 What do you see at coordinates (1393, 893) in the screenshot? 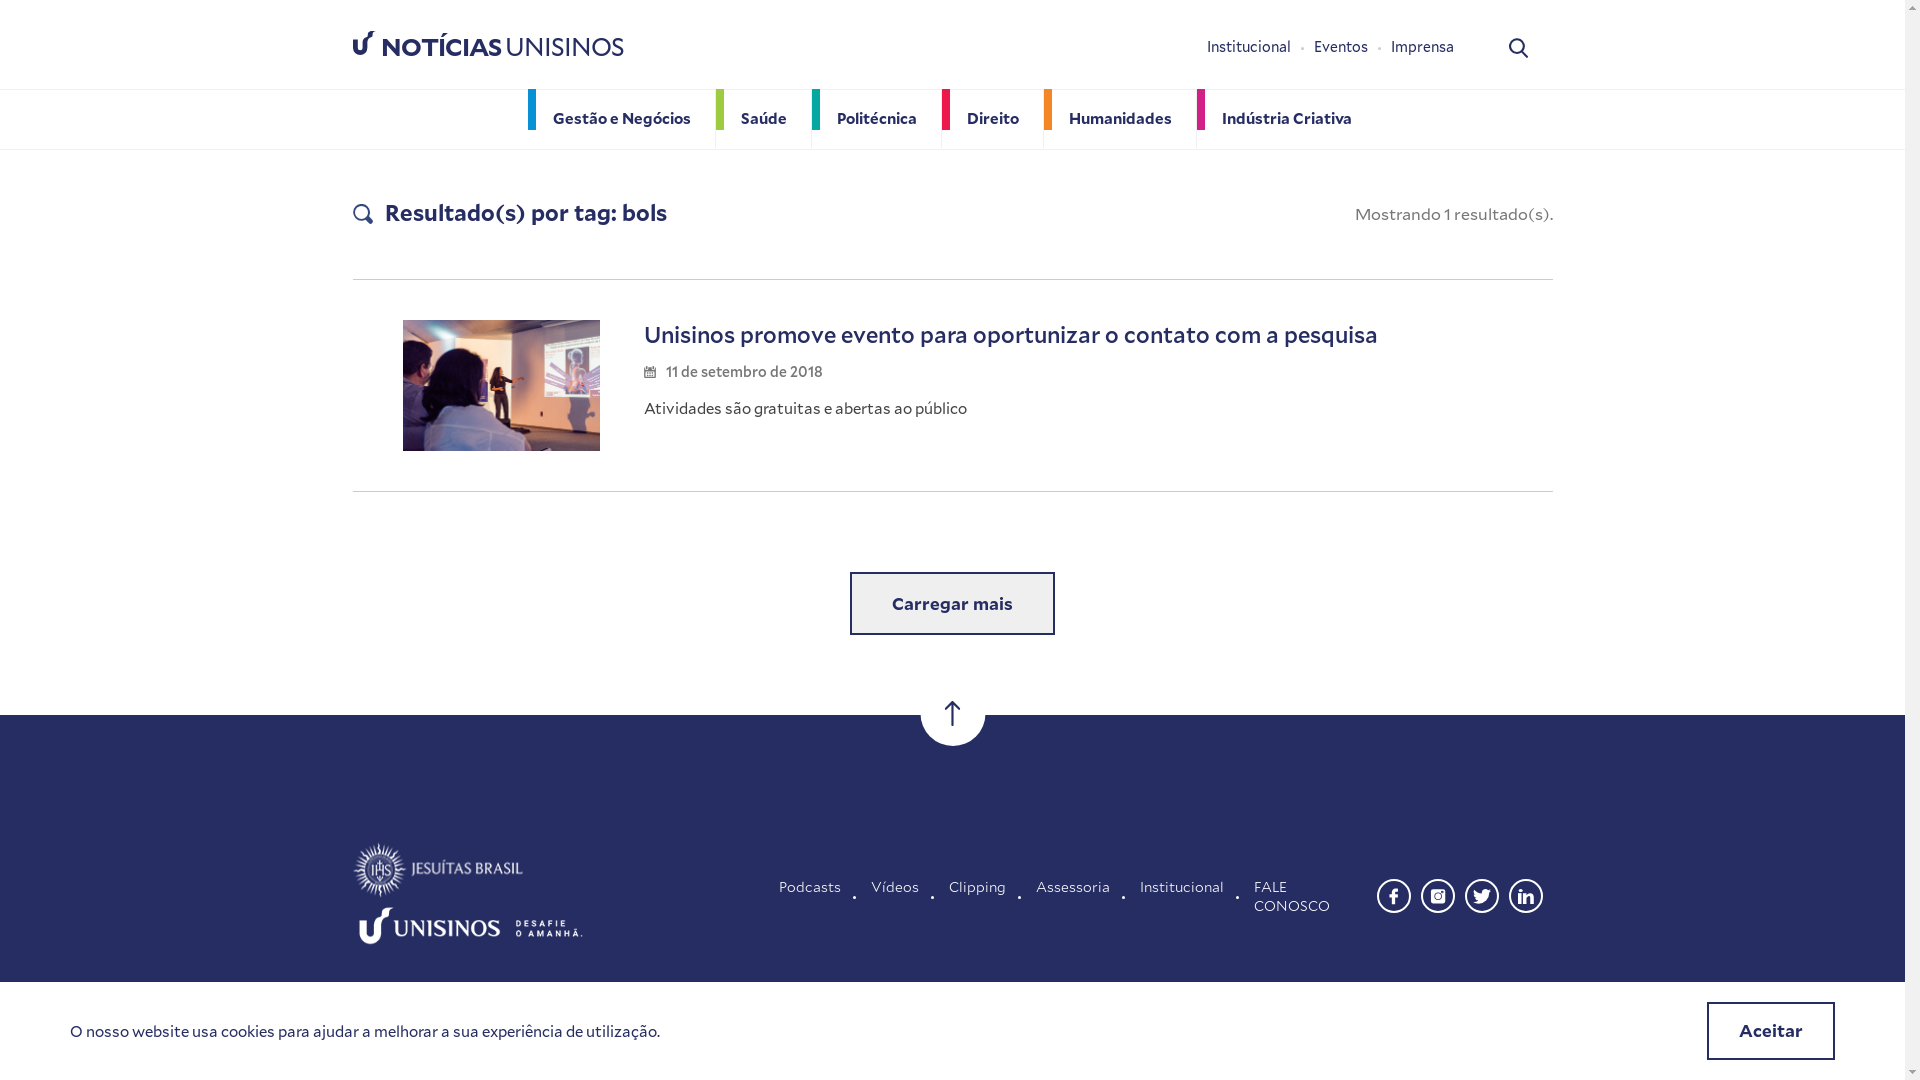
I see `facebook` at bounding box center [1393, 893].